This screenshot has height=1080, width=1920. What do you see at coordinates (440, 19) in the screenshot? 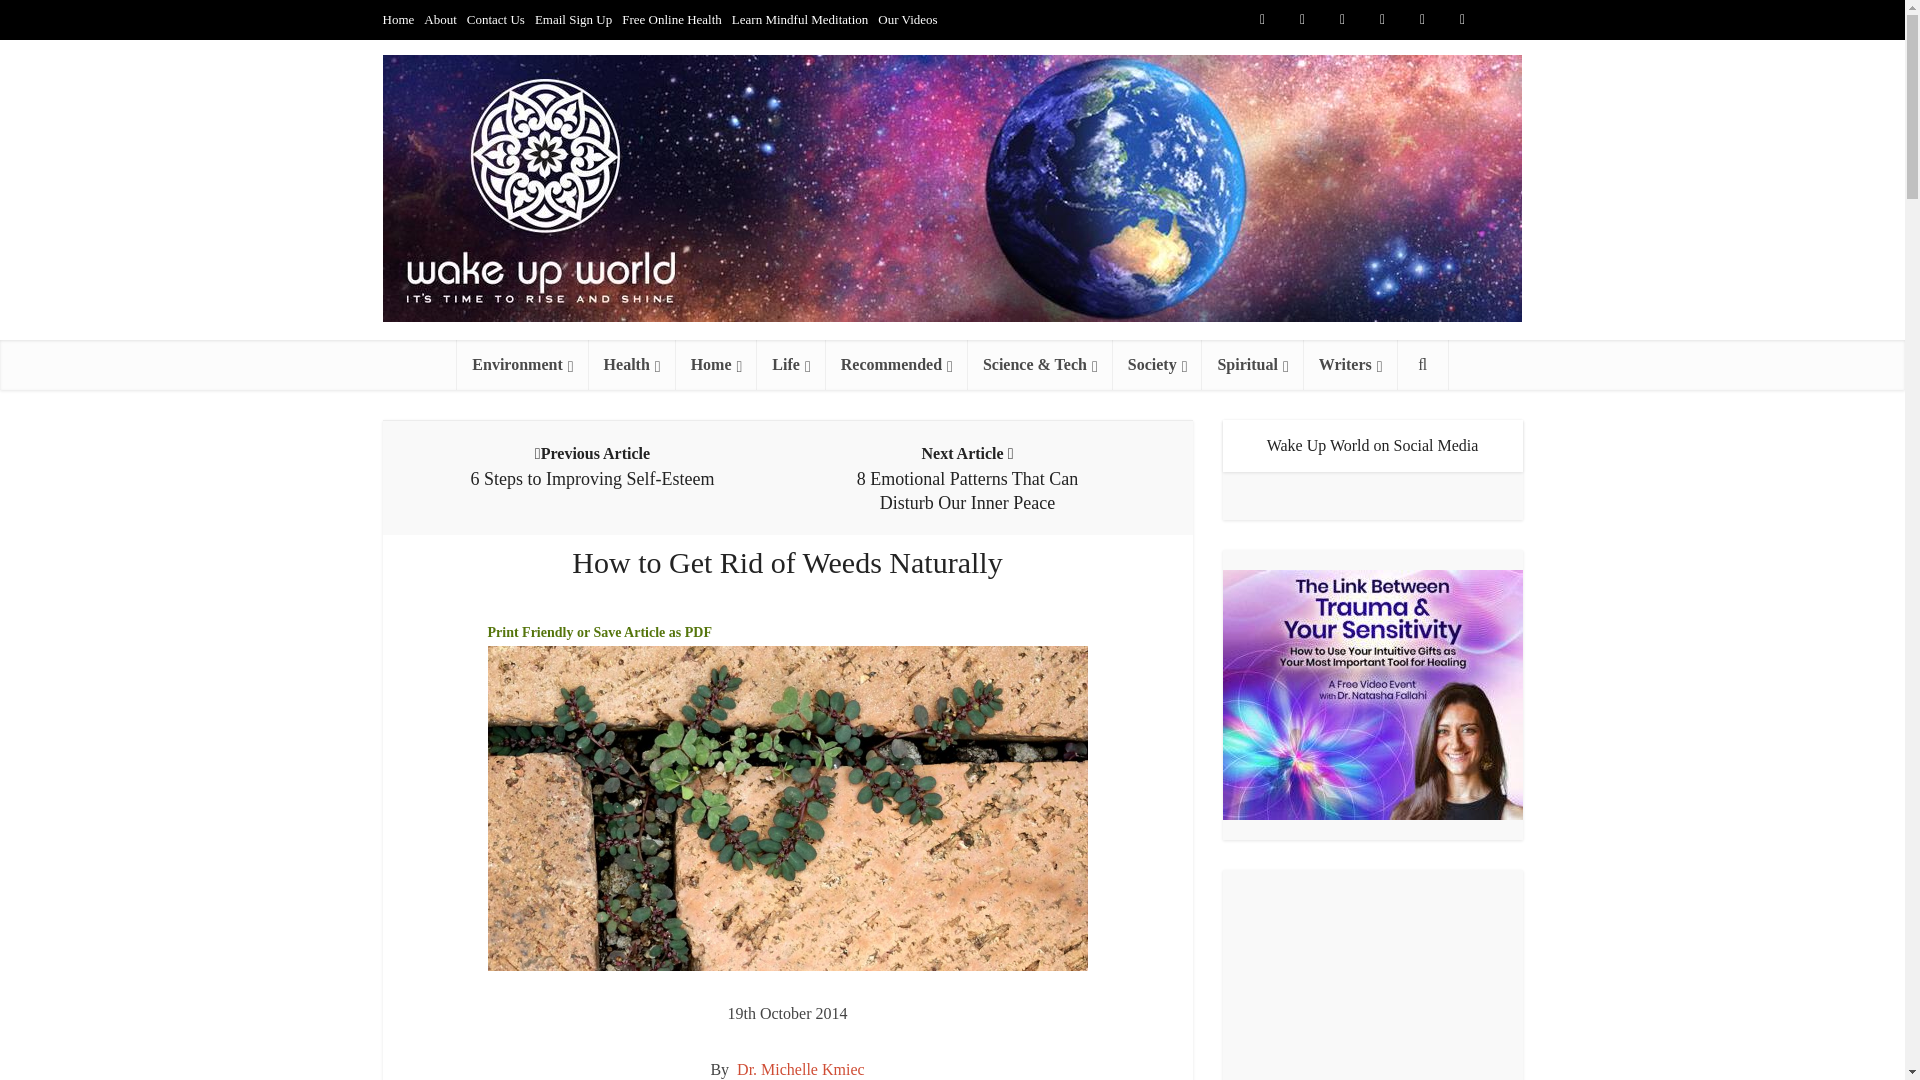
I see `About` at bounding box center [440, 19].